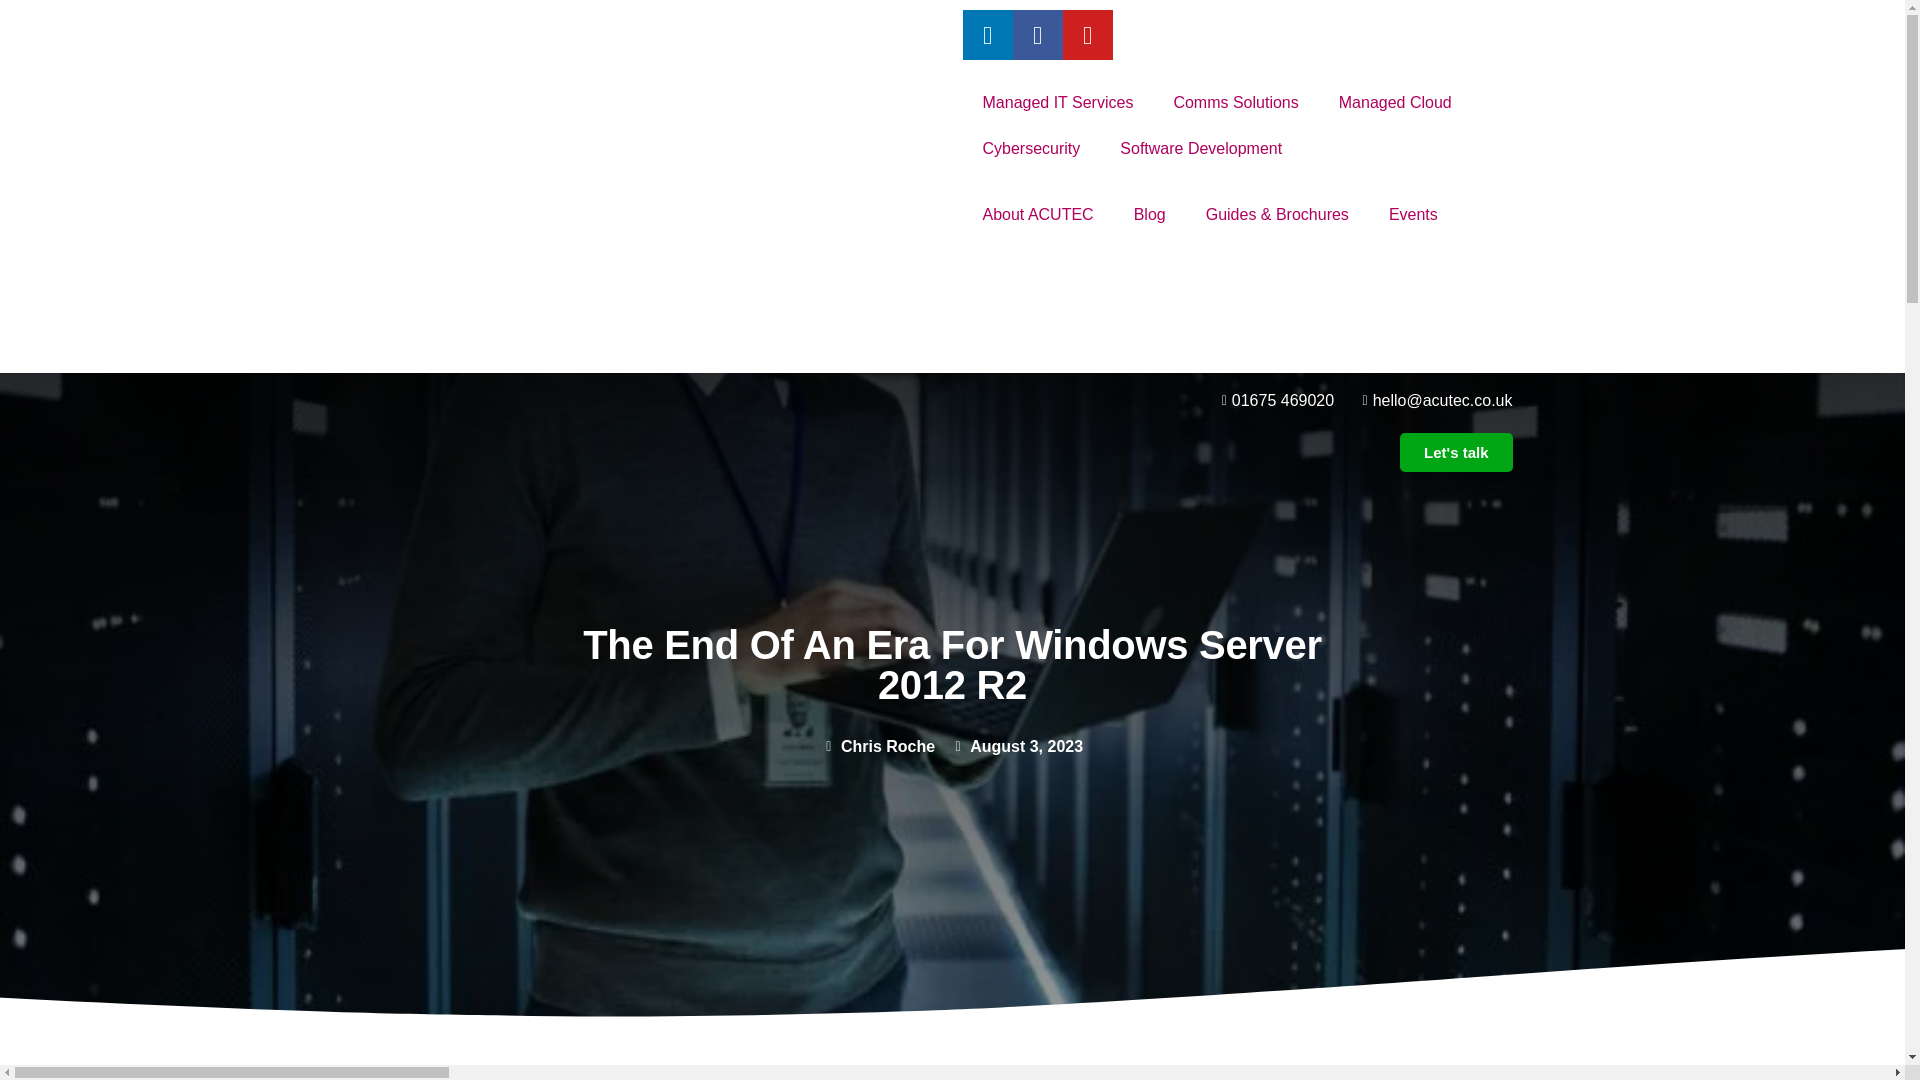 Image resolution: width=1920 pixels, height=1080 pixels. I want to click on Managed Cloud, so click(1396, 102).